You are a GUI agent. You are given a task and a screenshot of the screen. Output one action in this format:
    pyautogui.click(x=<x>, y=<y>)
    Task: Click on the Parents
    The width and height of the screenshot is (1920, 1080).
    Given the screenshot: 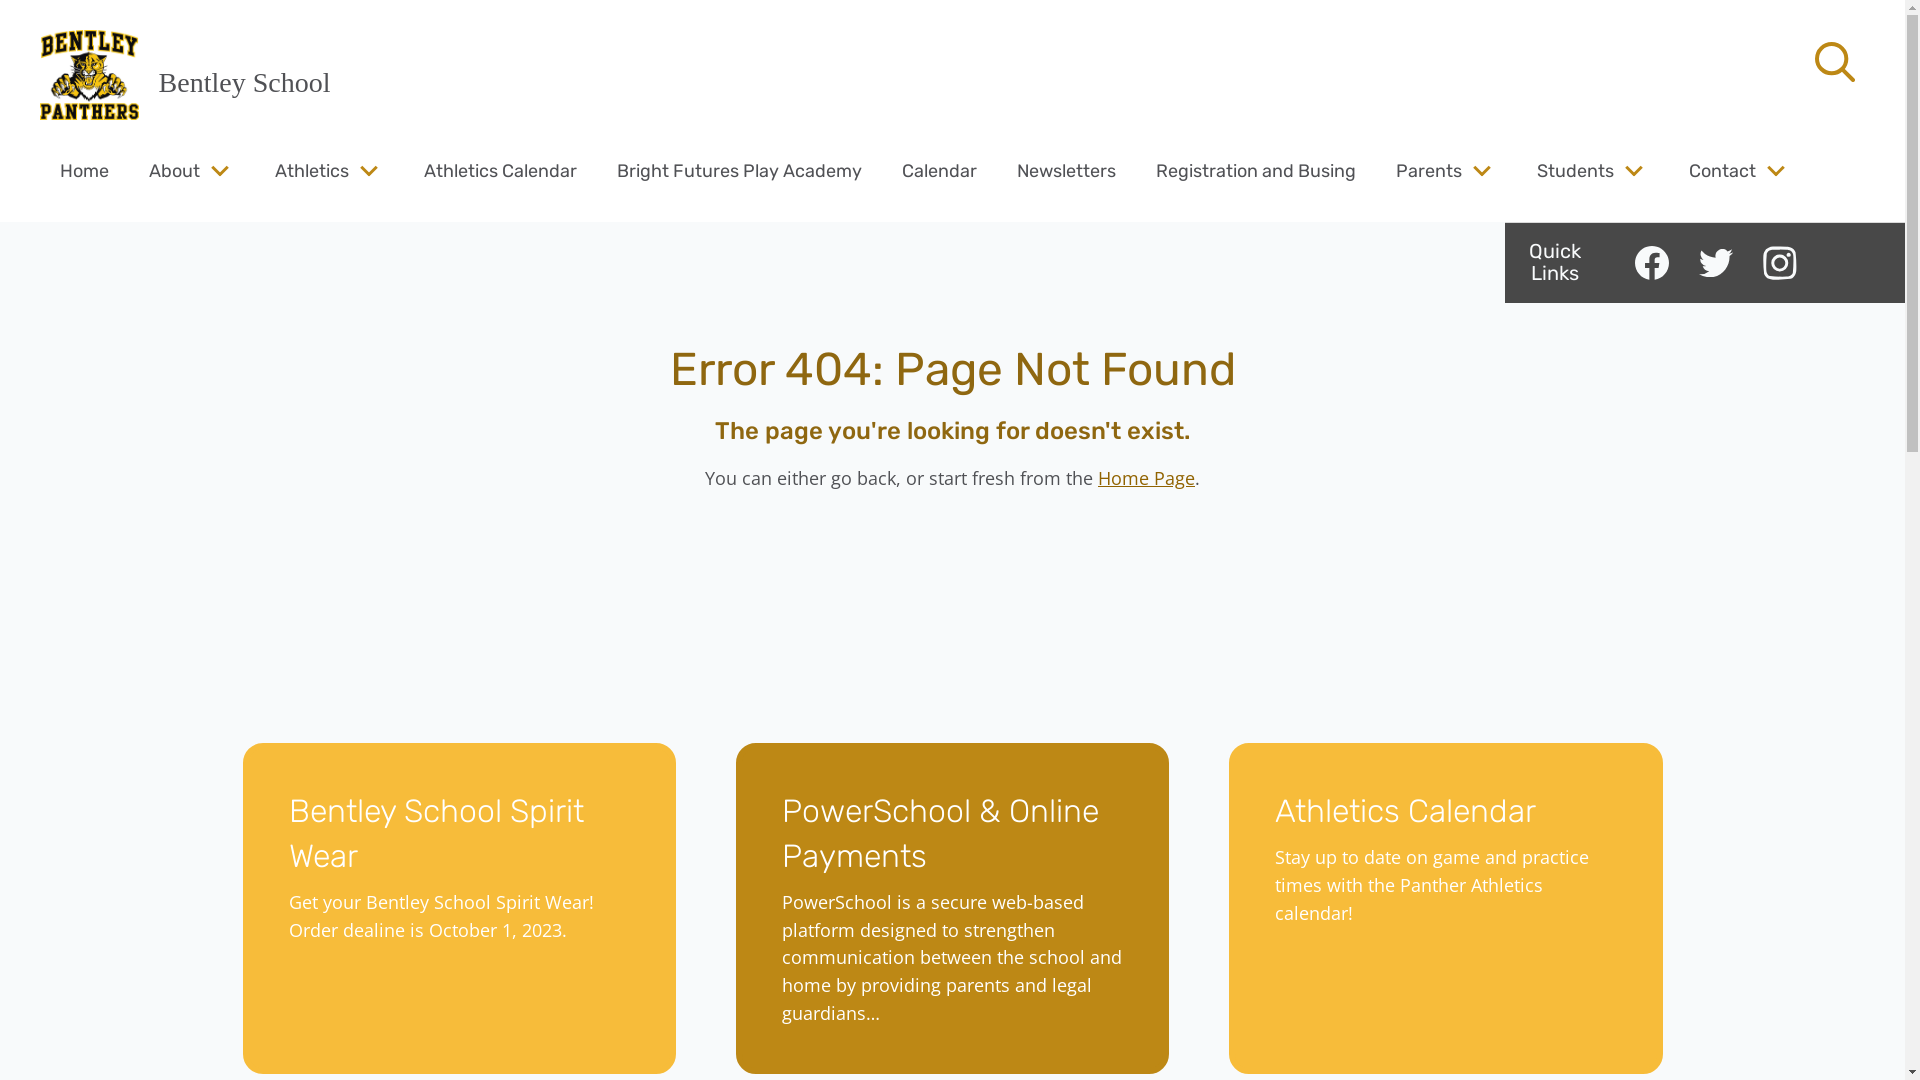 What is the action you would take?
    pyautogui.click(x=1429, y=170)
    